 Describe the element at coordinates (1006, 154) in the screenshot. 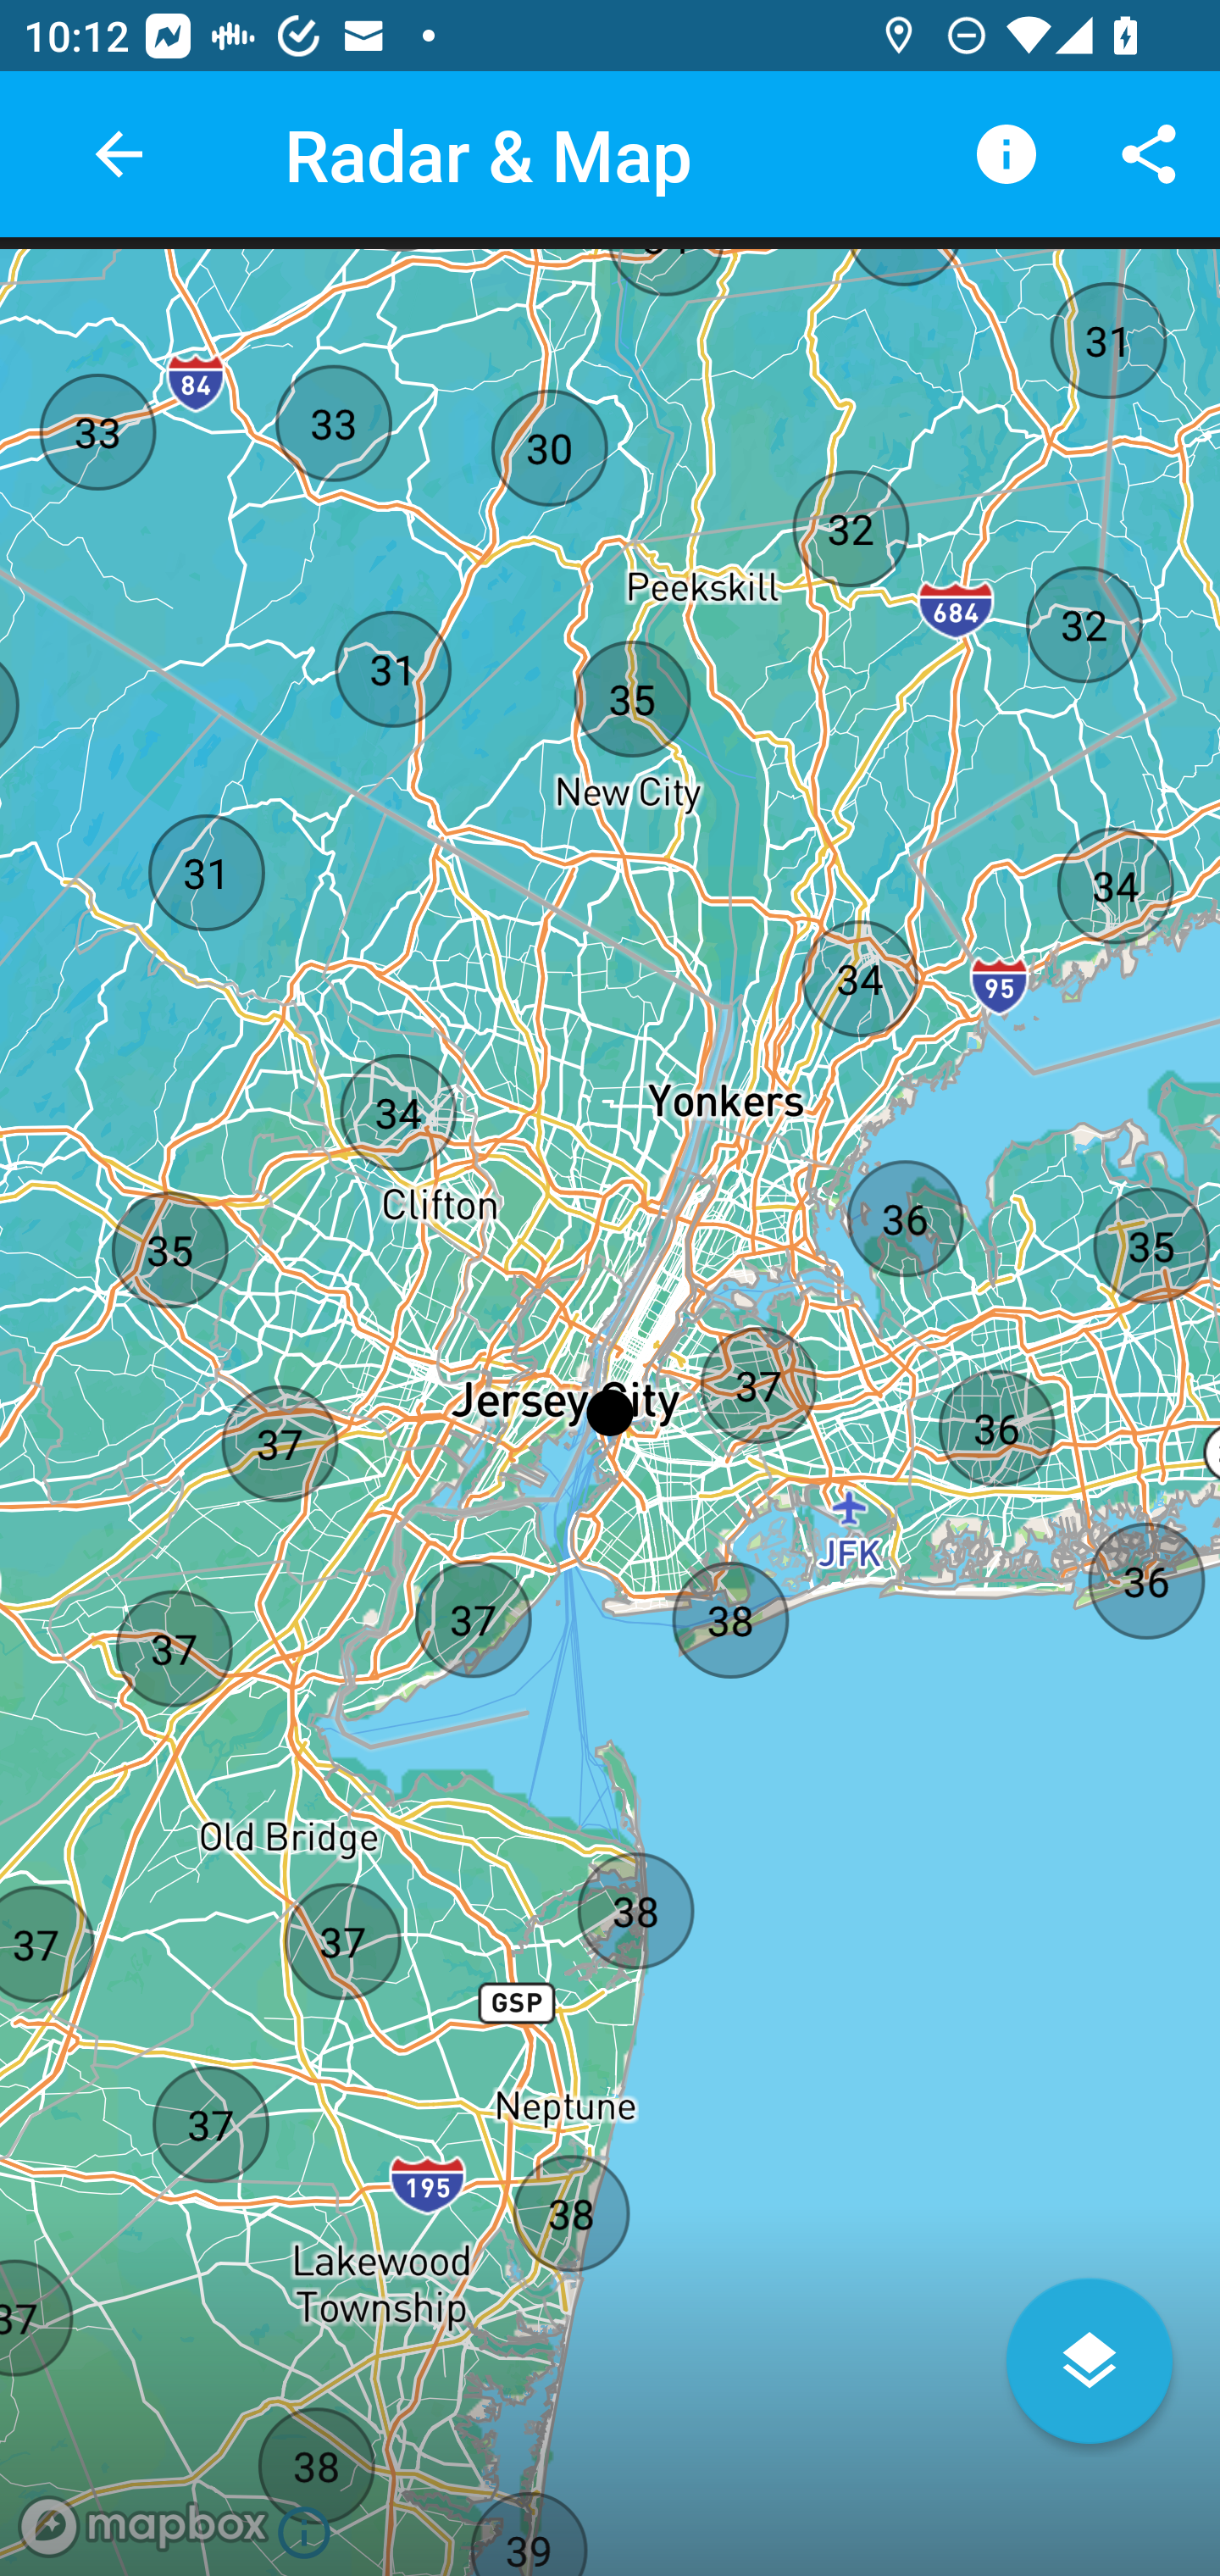

I see `Legend` at that location.